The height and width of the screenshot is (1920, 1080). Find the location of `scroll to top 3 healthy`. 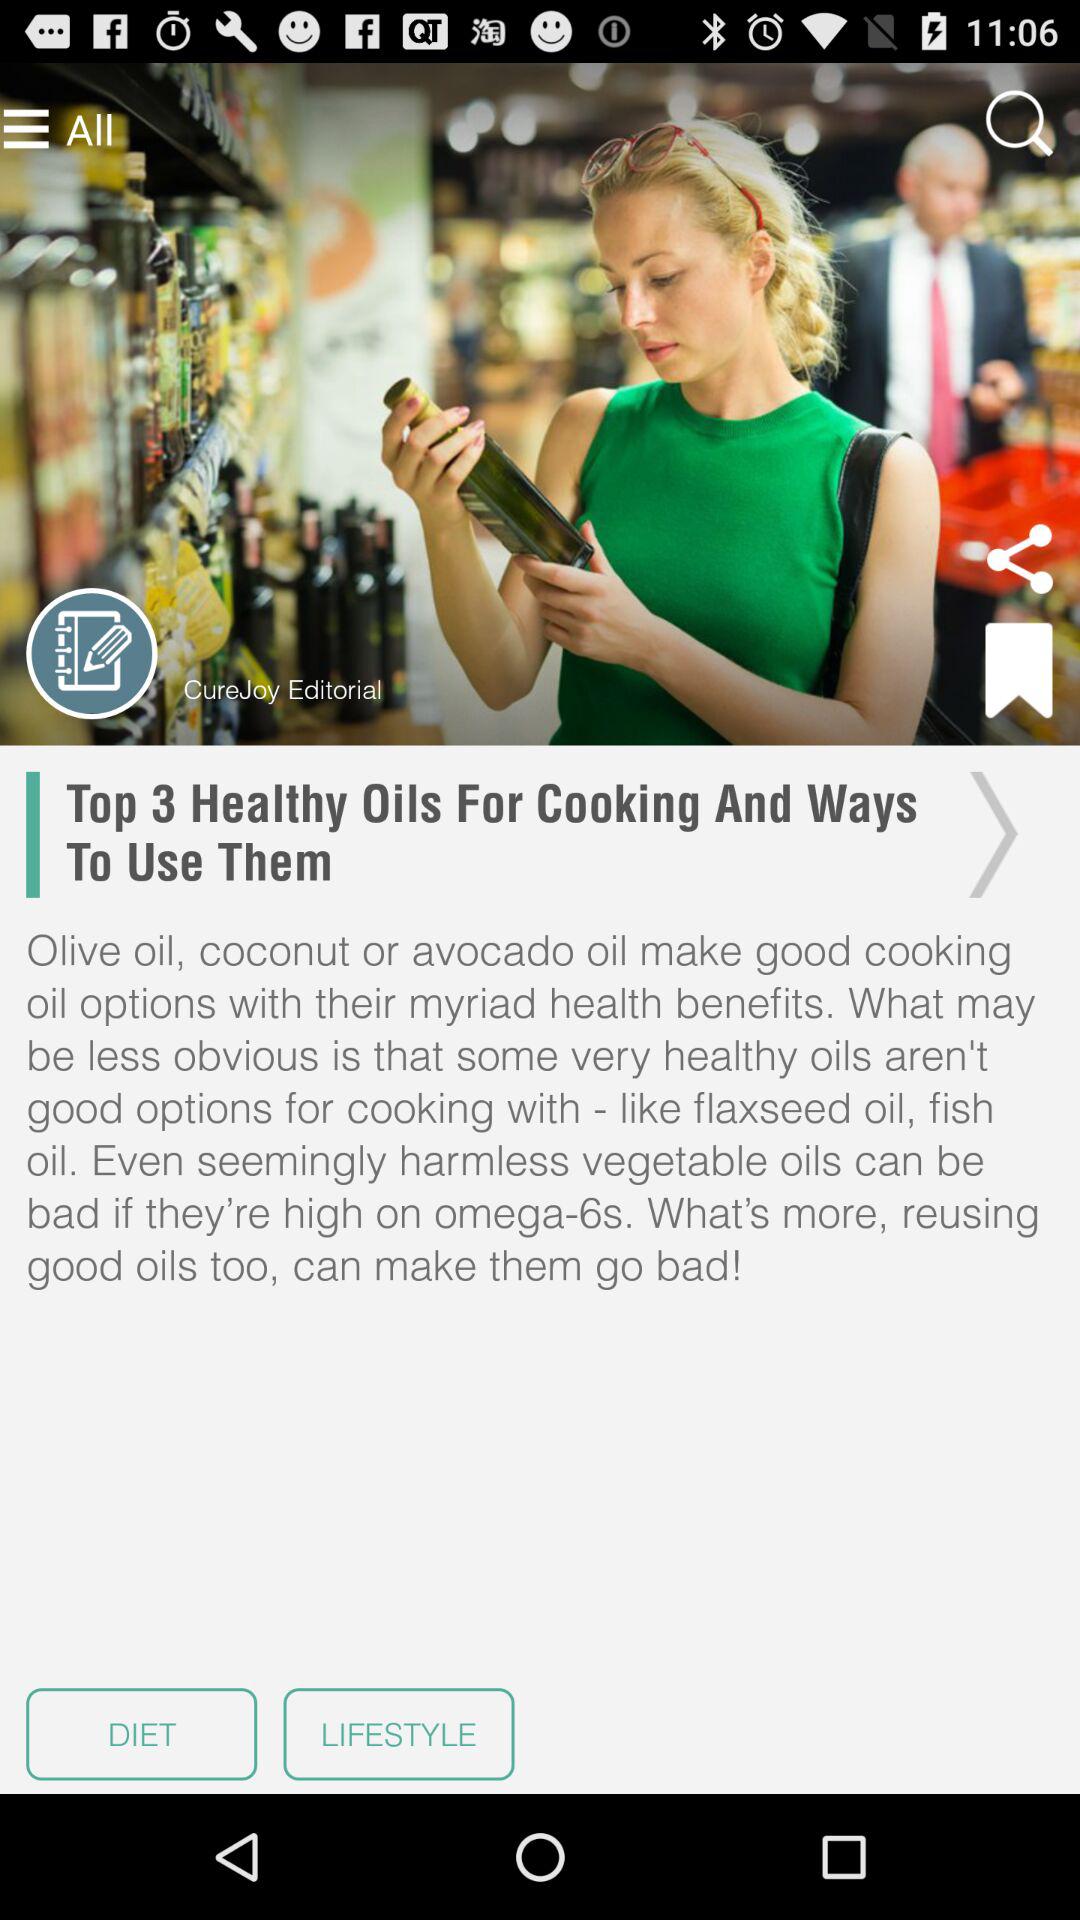

scroll to top 3 healthy is located at coordinates (494, 834).